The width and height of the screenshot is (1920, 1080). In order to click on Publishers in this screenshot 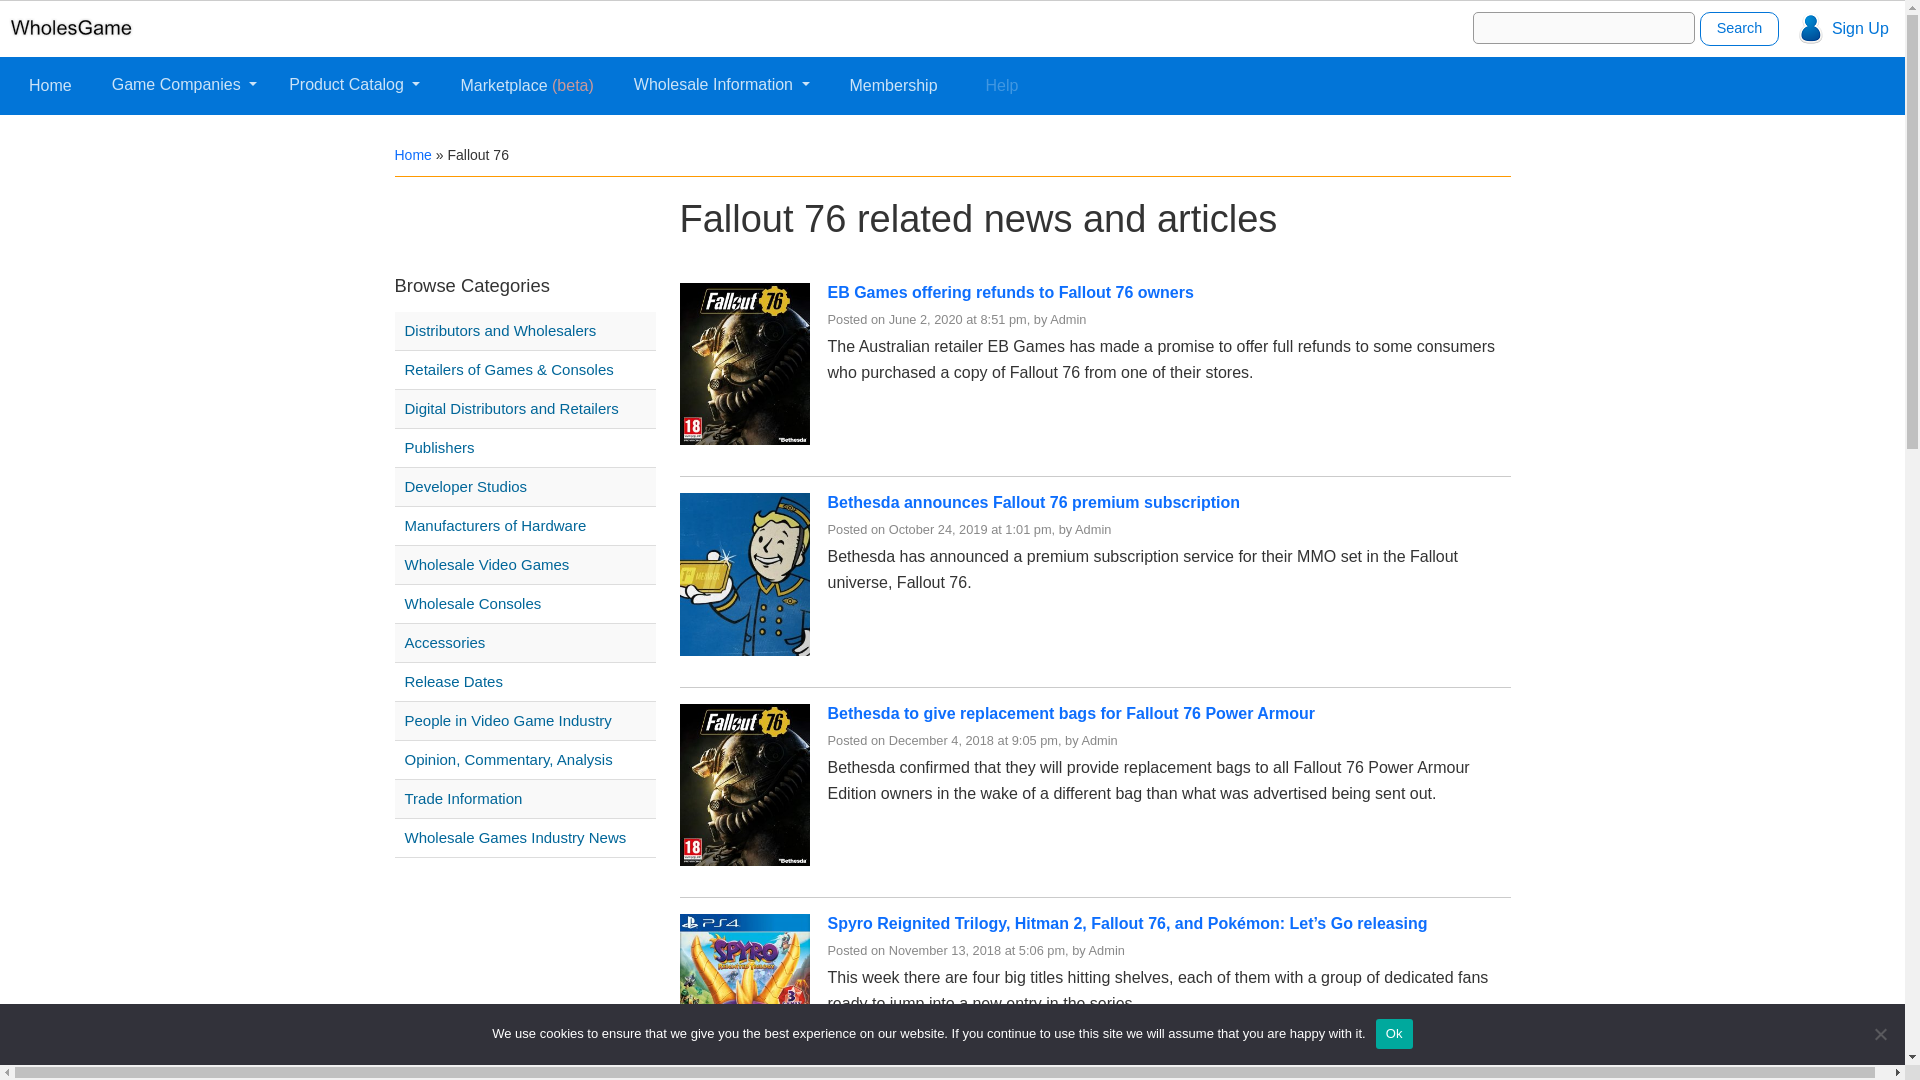, I will do `click(528, 448)`.